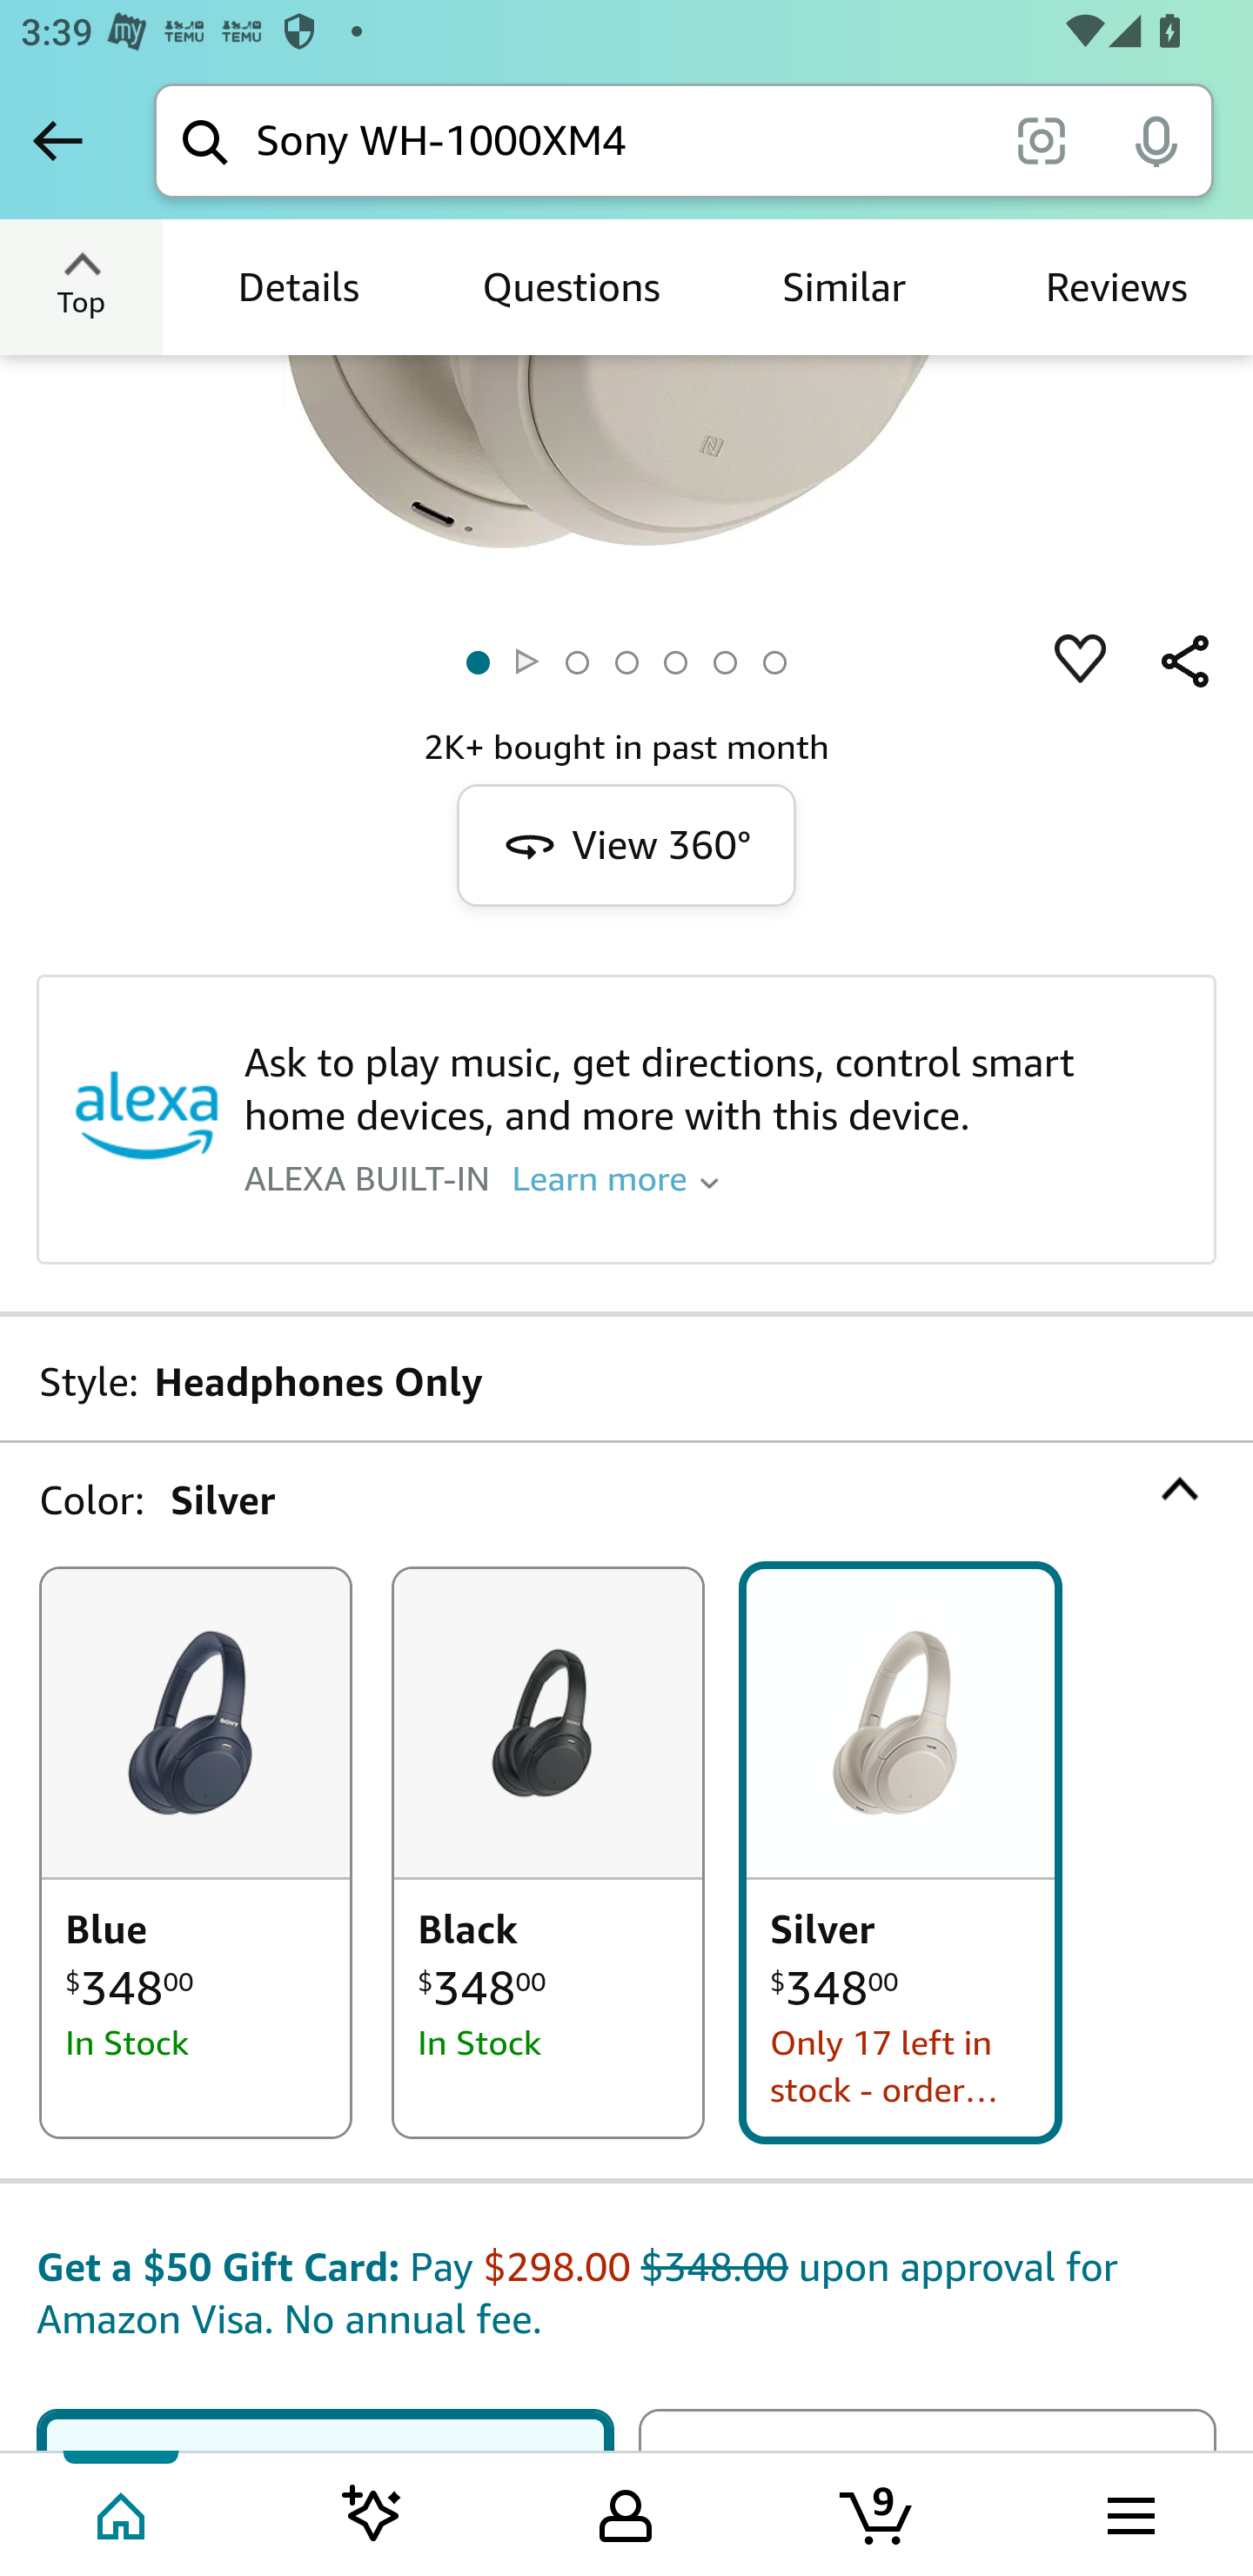 The width and height of the screenshot is (1253, 2576). Describe the element at coordinates (901, 1853) in the screenshot. I see `Silver $348.00 Only 17 left in stock - order soon.` at that location.